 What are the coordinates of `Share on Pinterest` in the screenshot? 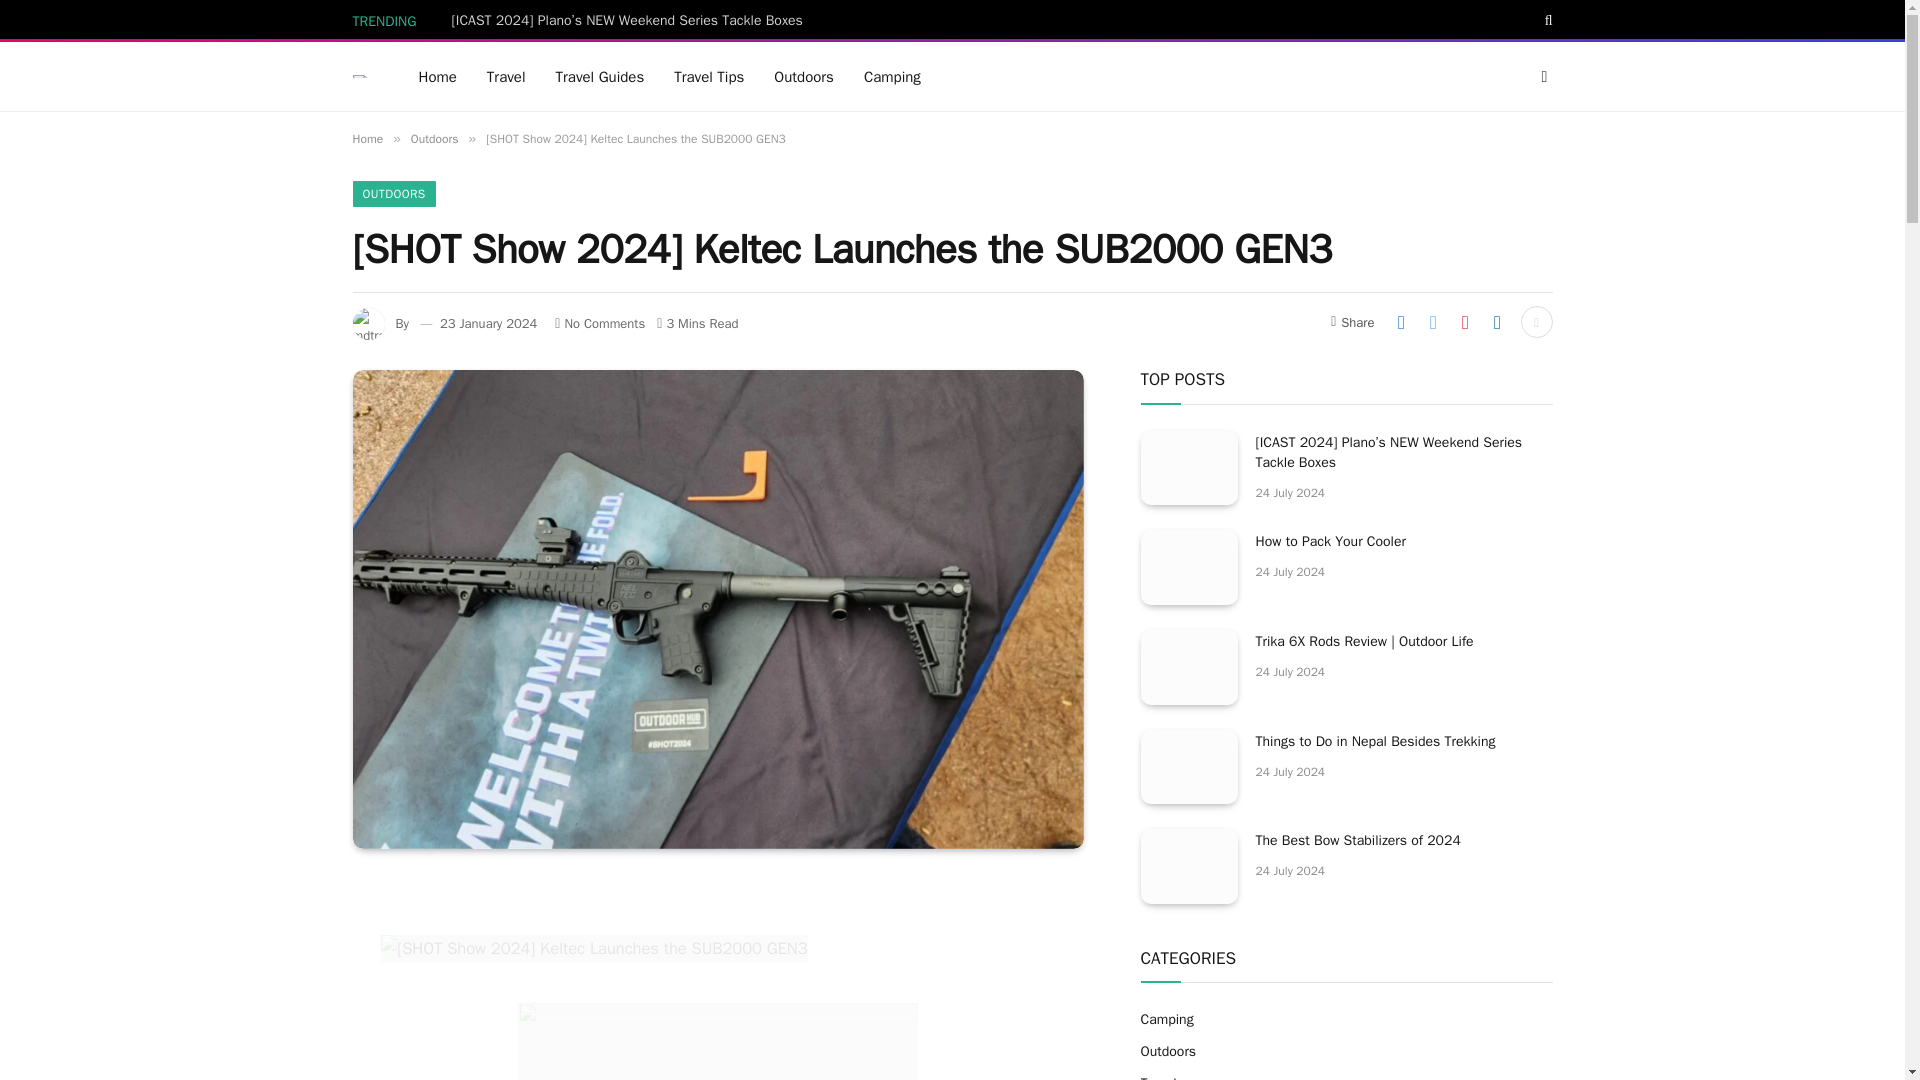 It's located at (1464, 322).